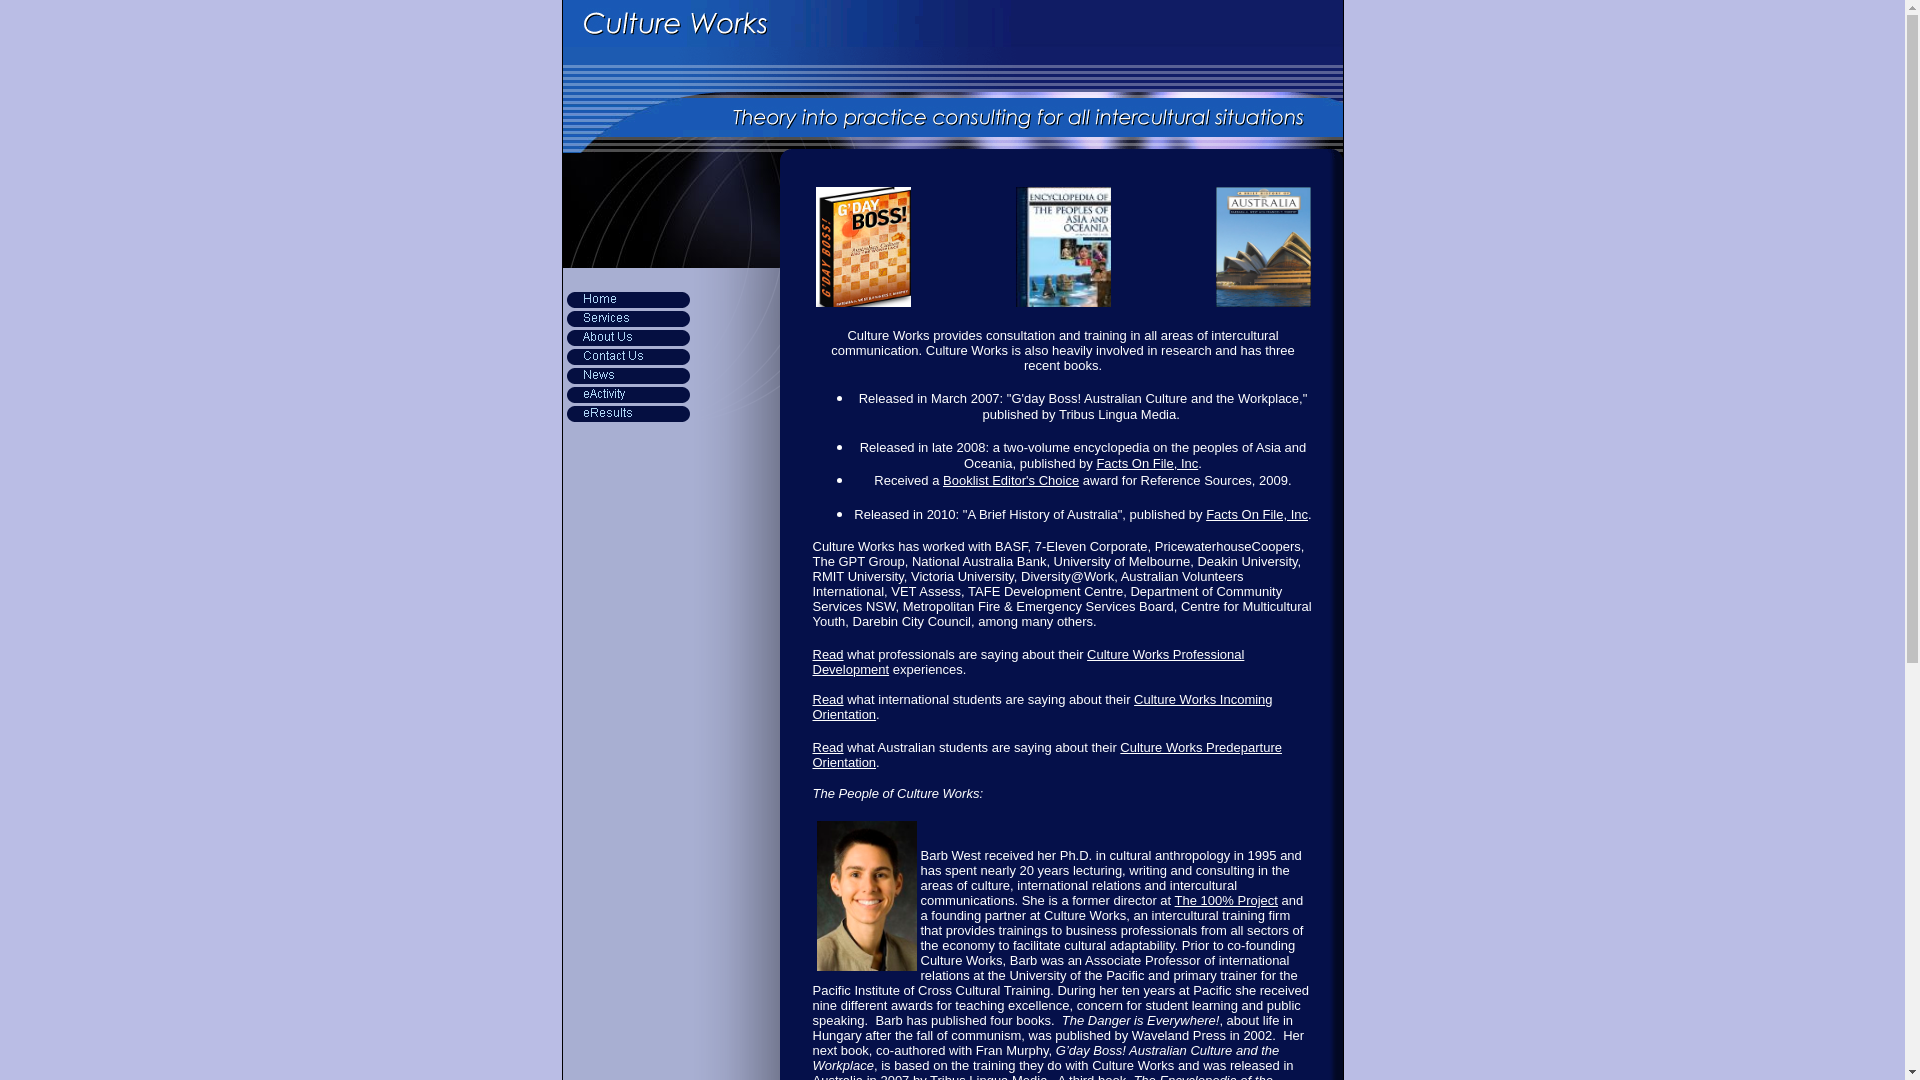 The image size is (1920, 1080). What do you see at coordinates (628, 356) in the screenshot?
I see `Contact Us` at bounding box center [628, 356].